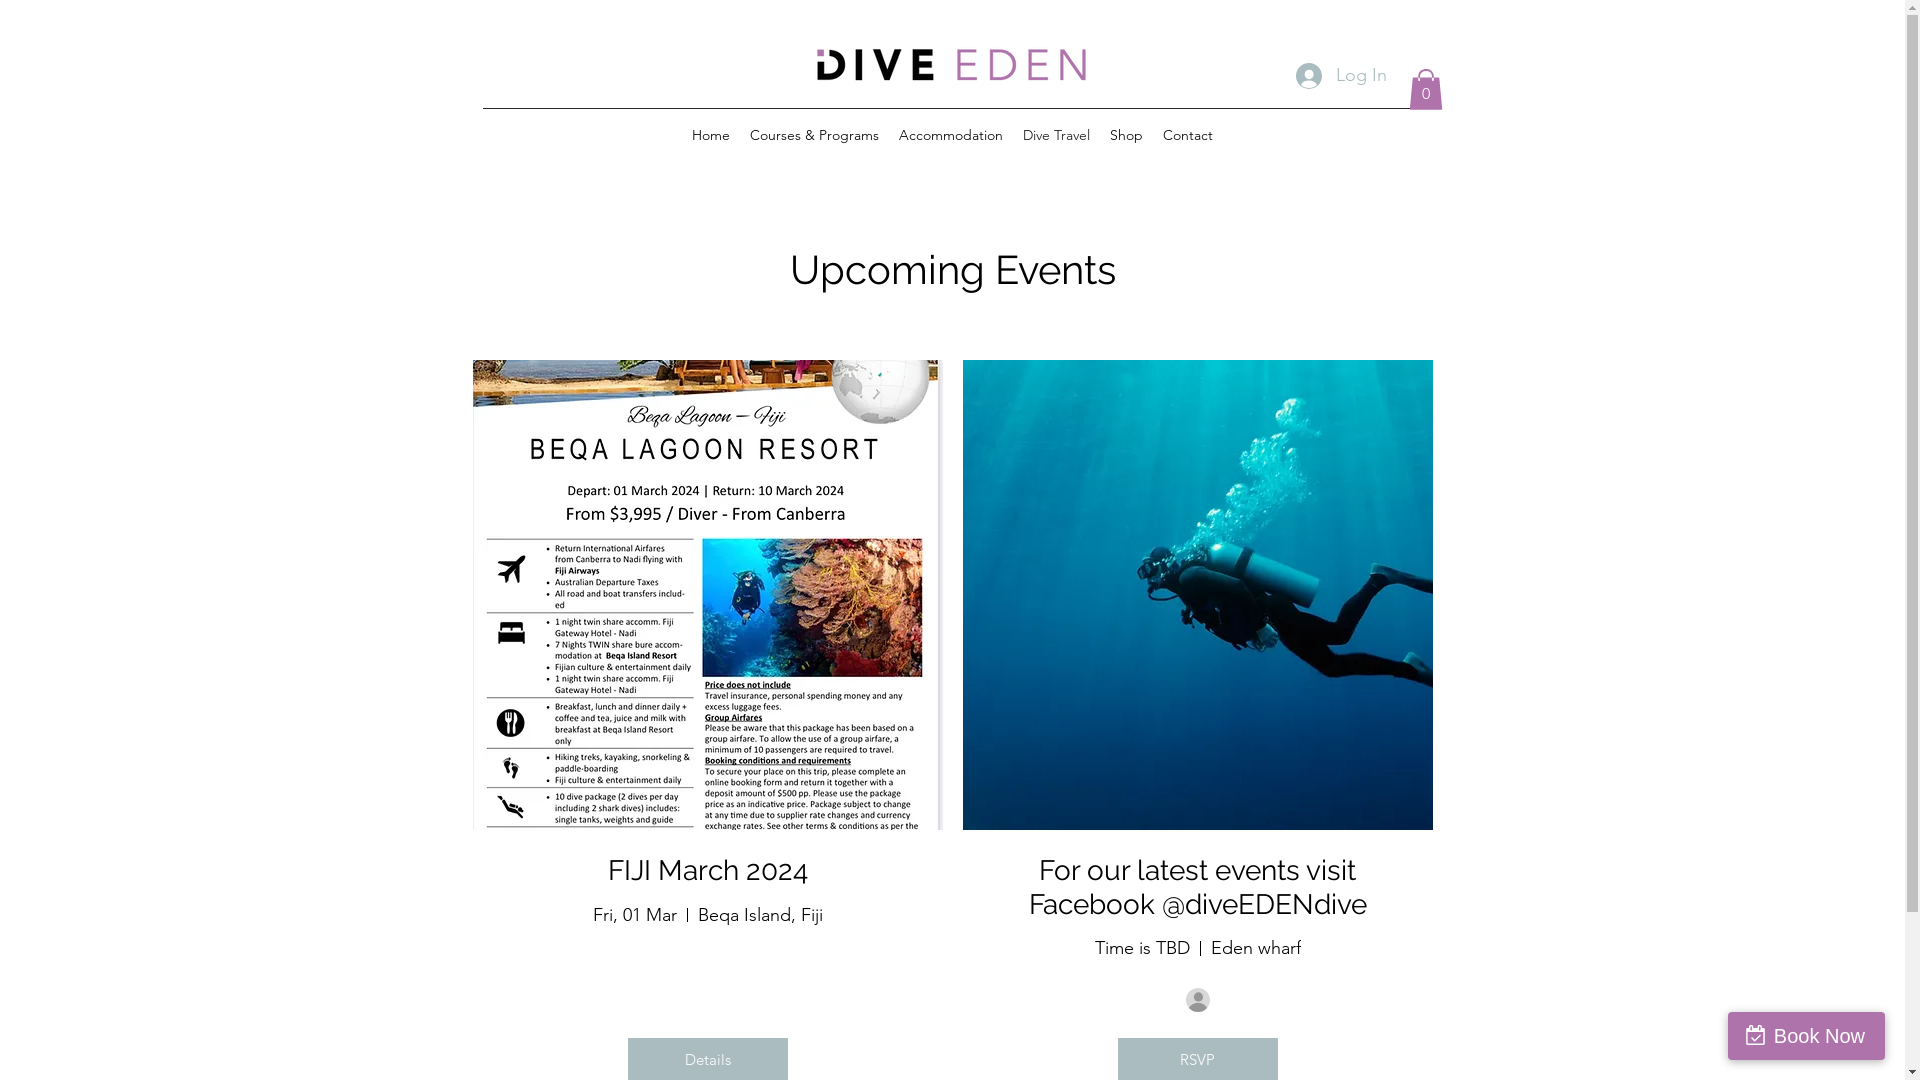 The image size is (1920, 1080). What do you see at coordinates (1126, 135) in the screenshot?
I see `Shop` at bounding box center [1126, 135].